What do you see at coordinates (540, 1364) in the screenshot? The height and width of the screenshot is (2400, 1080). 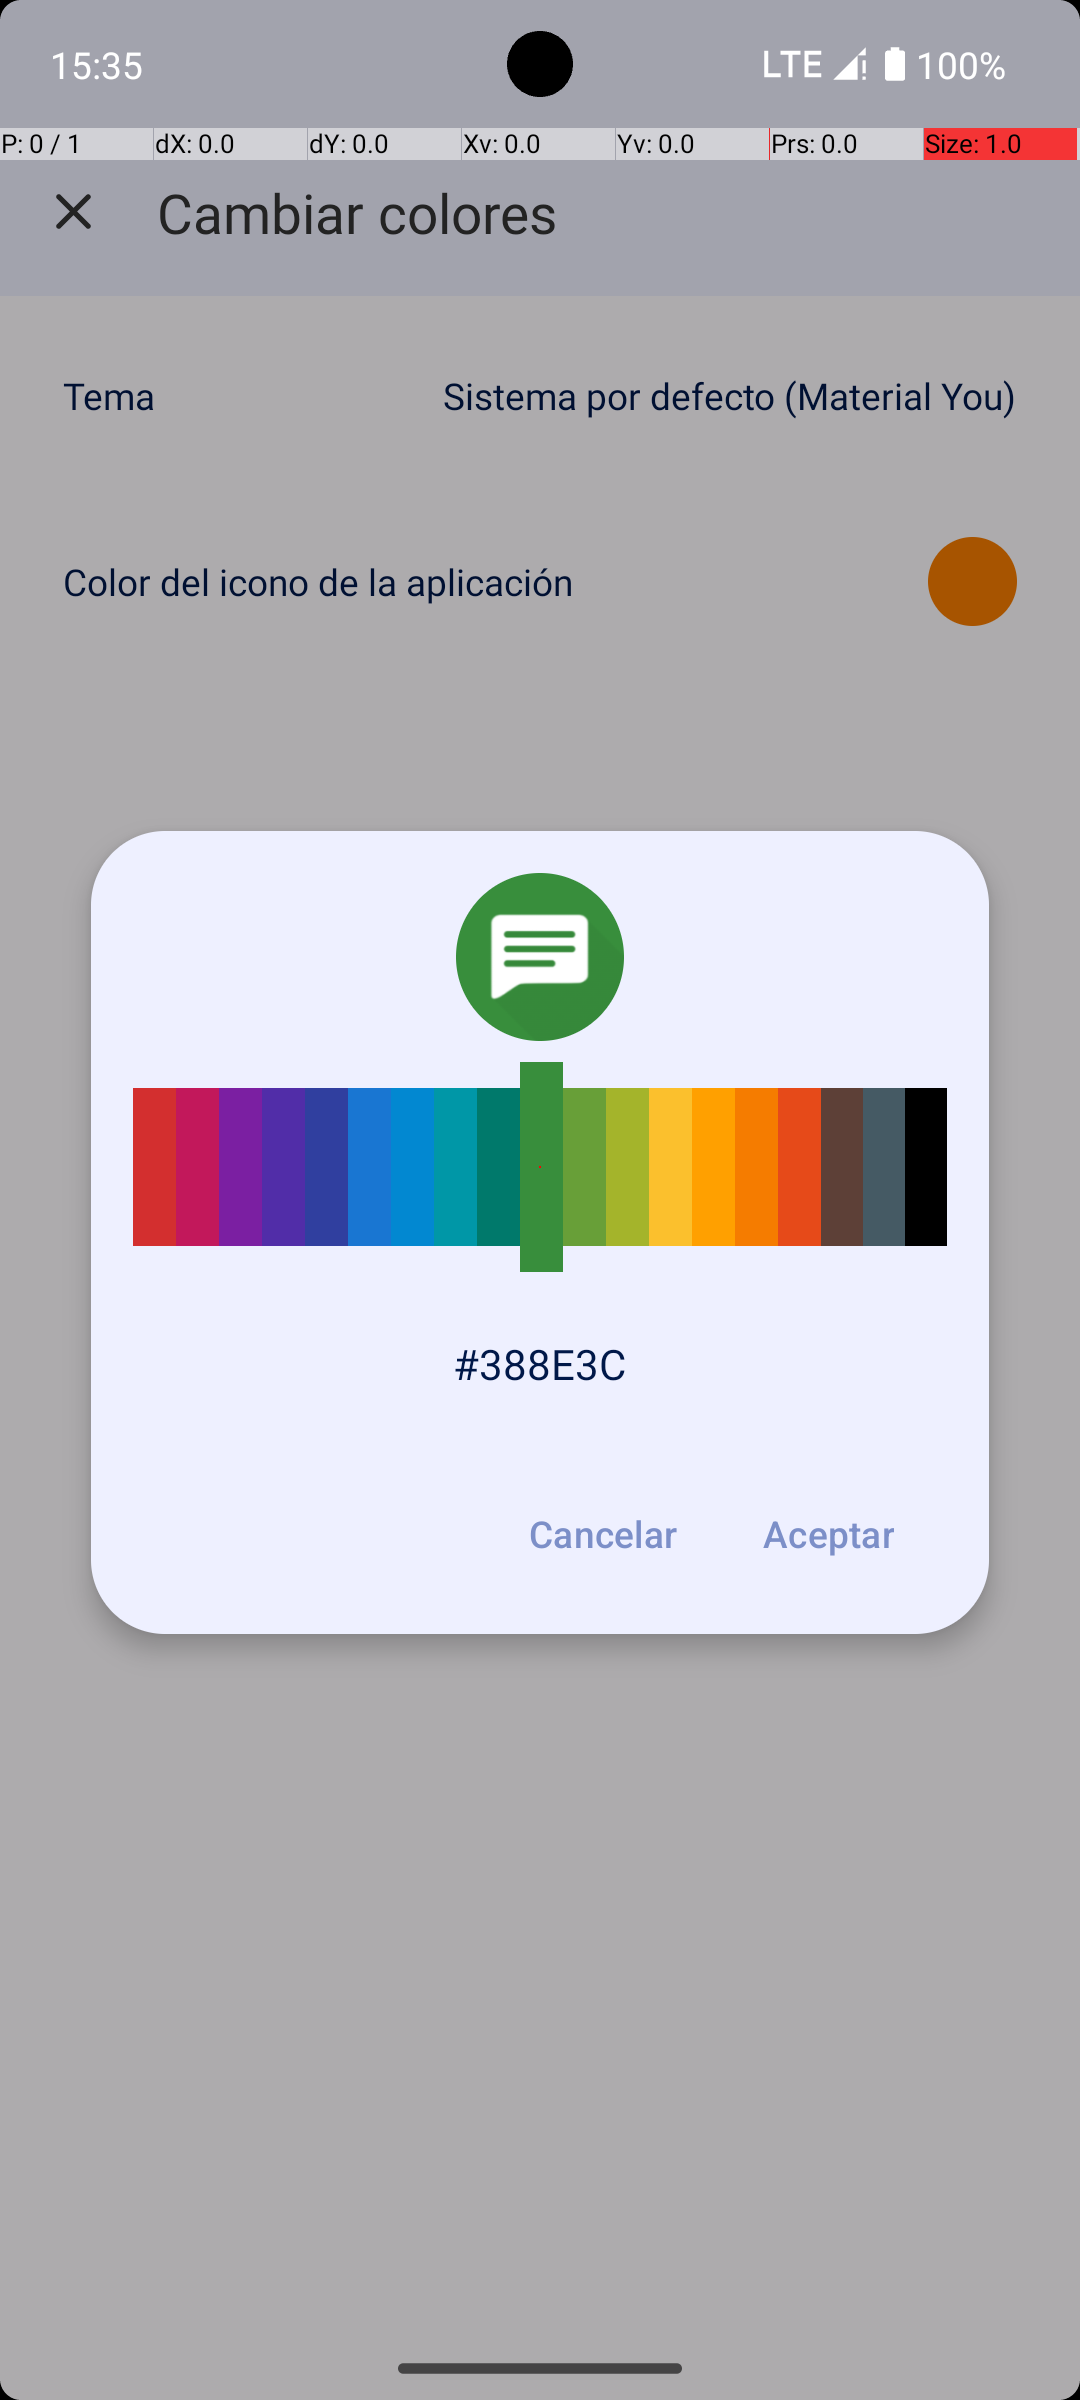 I see `#388E3C` at bounding box center [540, 1364].